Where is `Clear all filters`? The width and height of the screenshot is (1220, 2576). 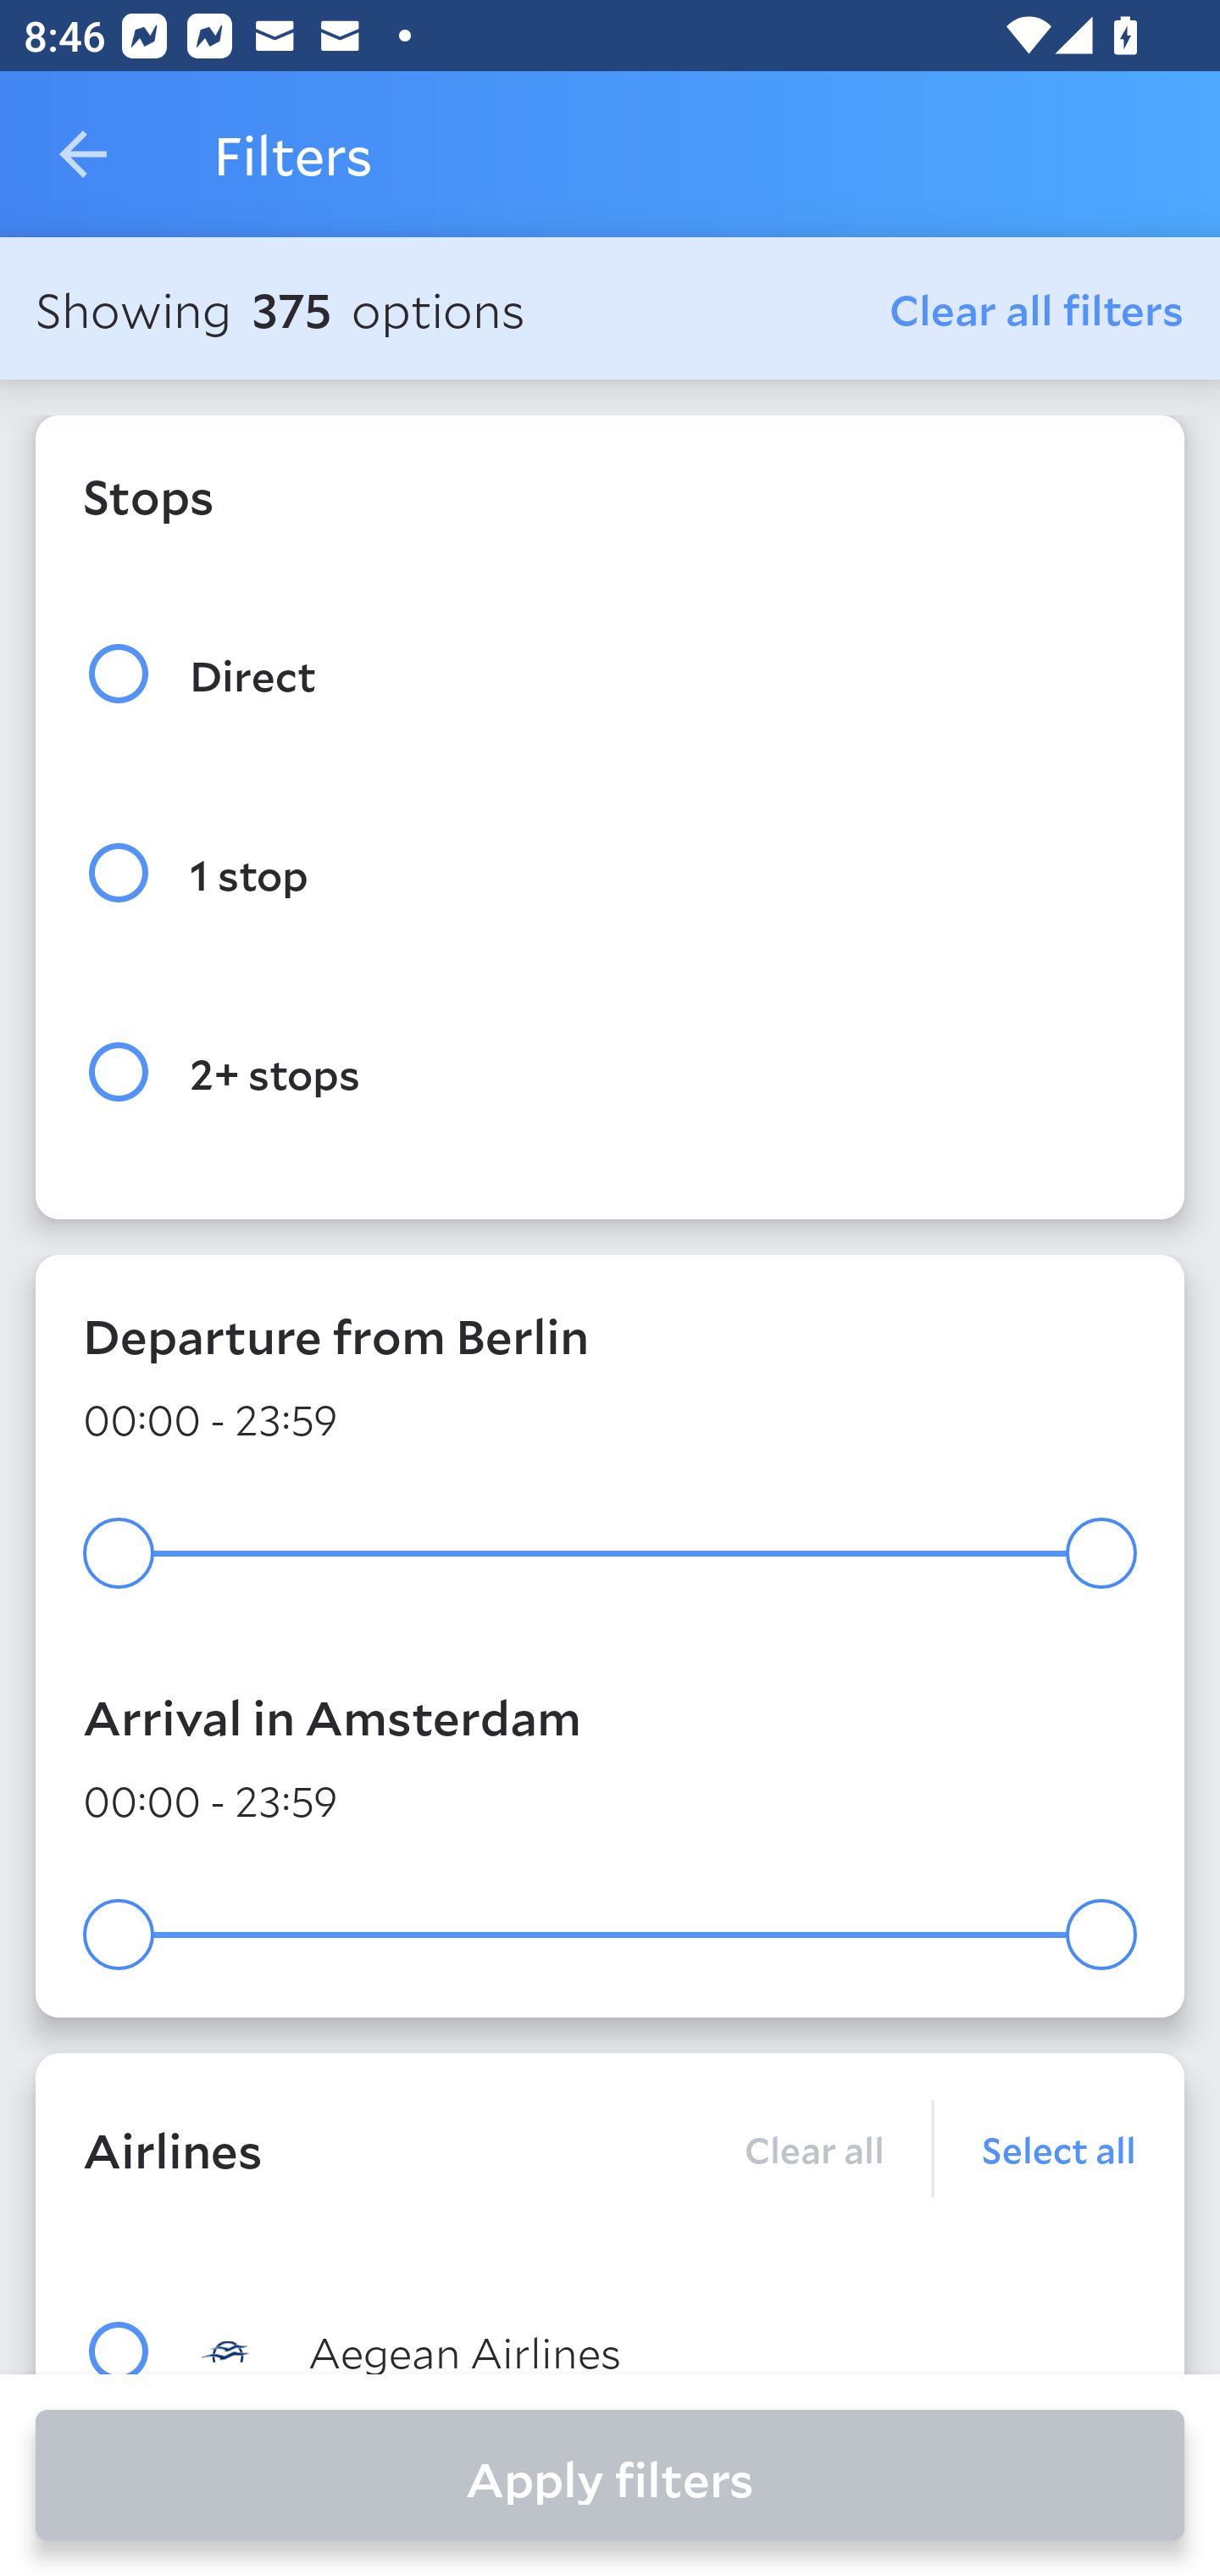 Clear all filters is located at coordinates (1037, 308).